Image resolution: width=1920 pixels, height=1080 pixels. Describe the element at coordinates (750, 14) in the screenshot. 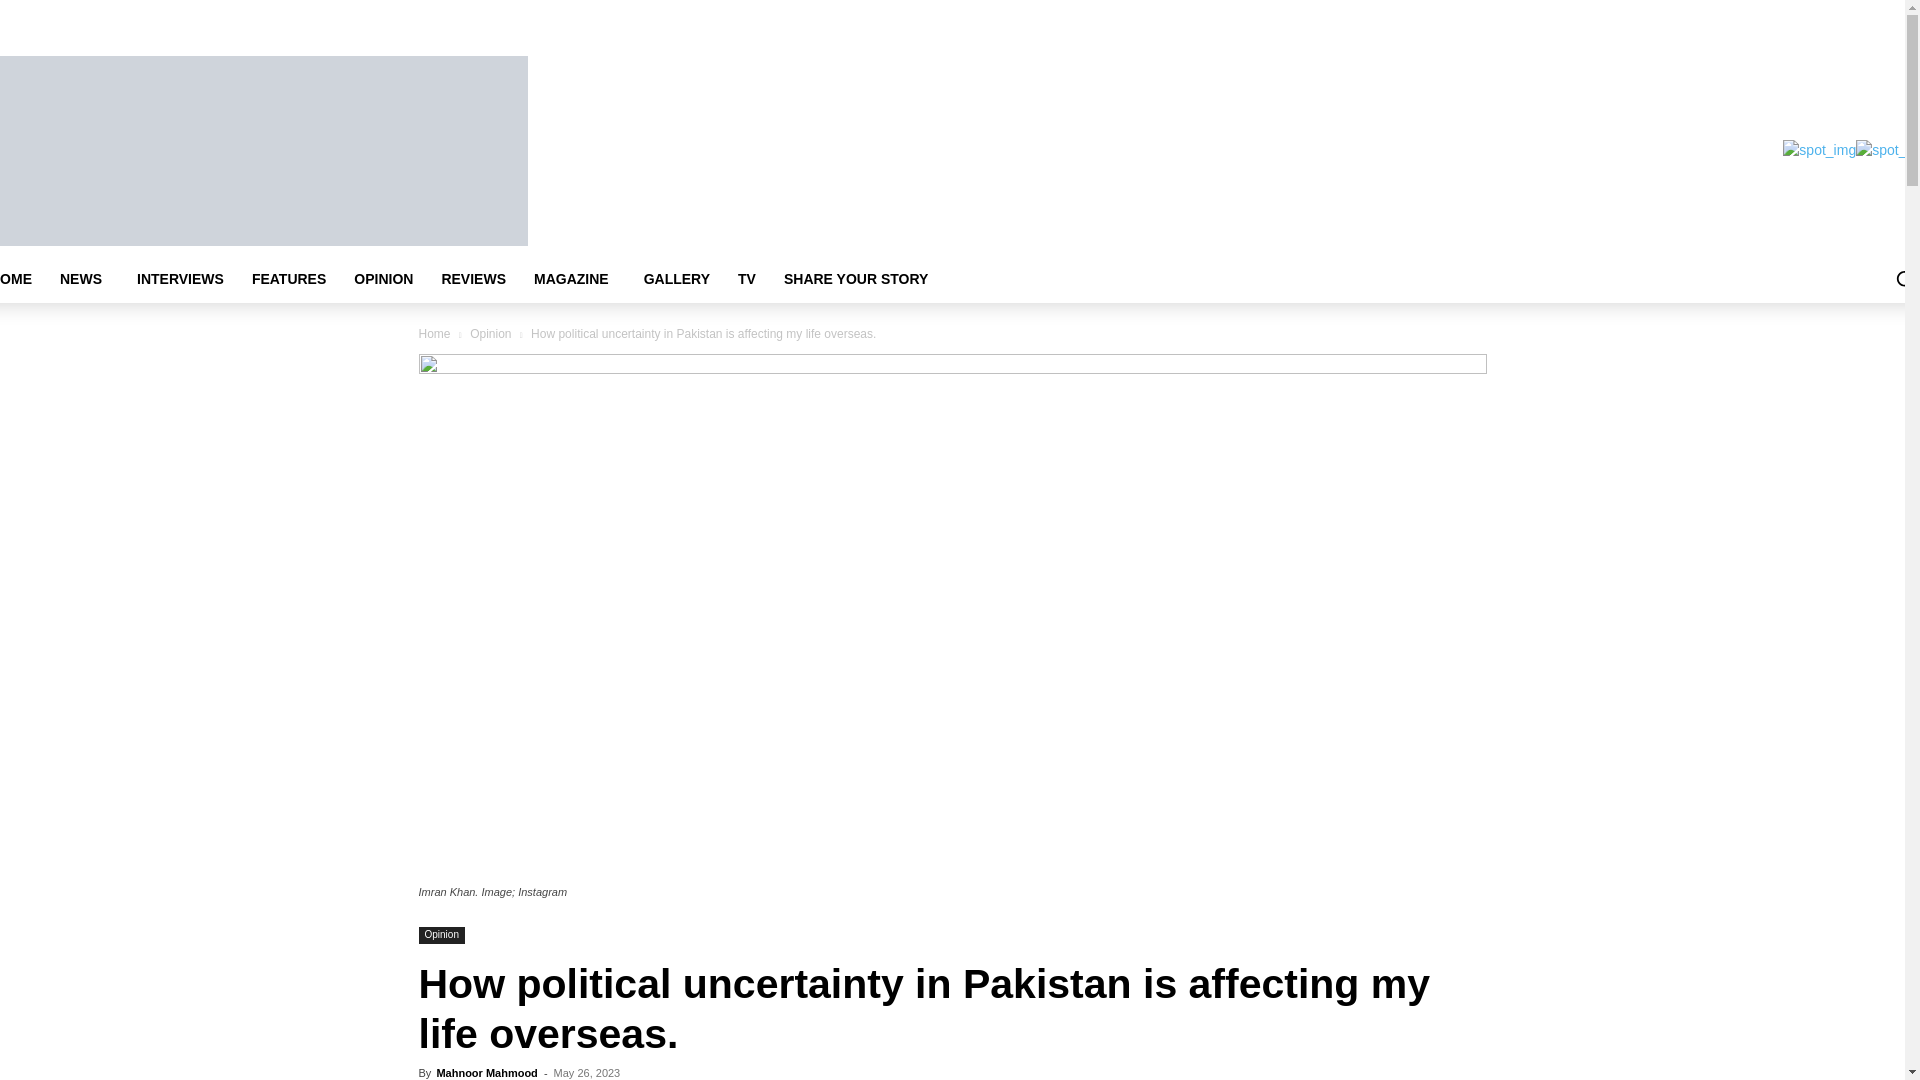

I see `Advertise` at that location.